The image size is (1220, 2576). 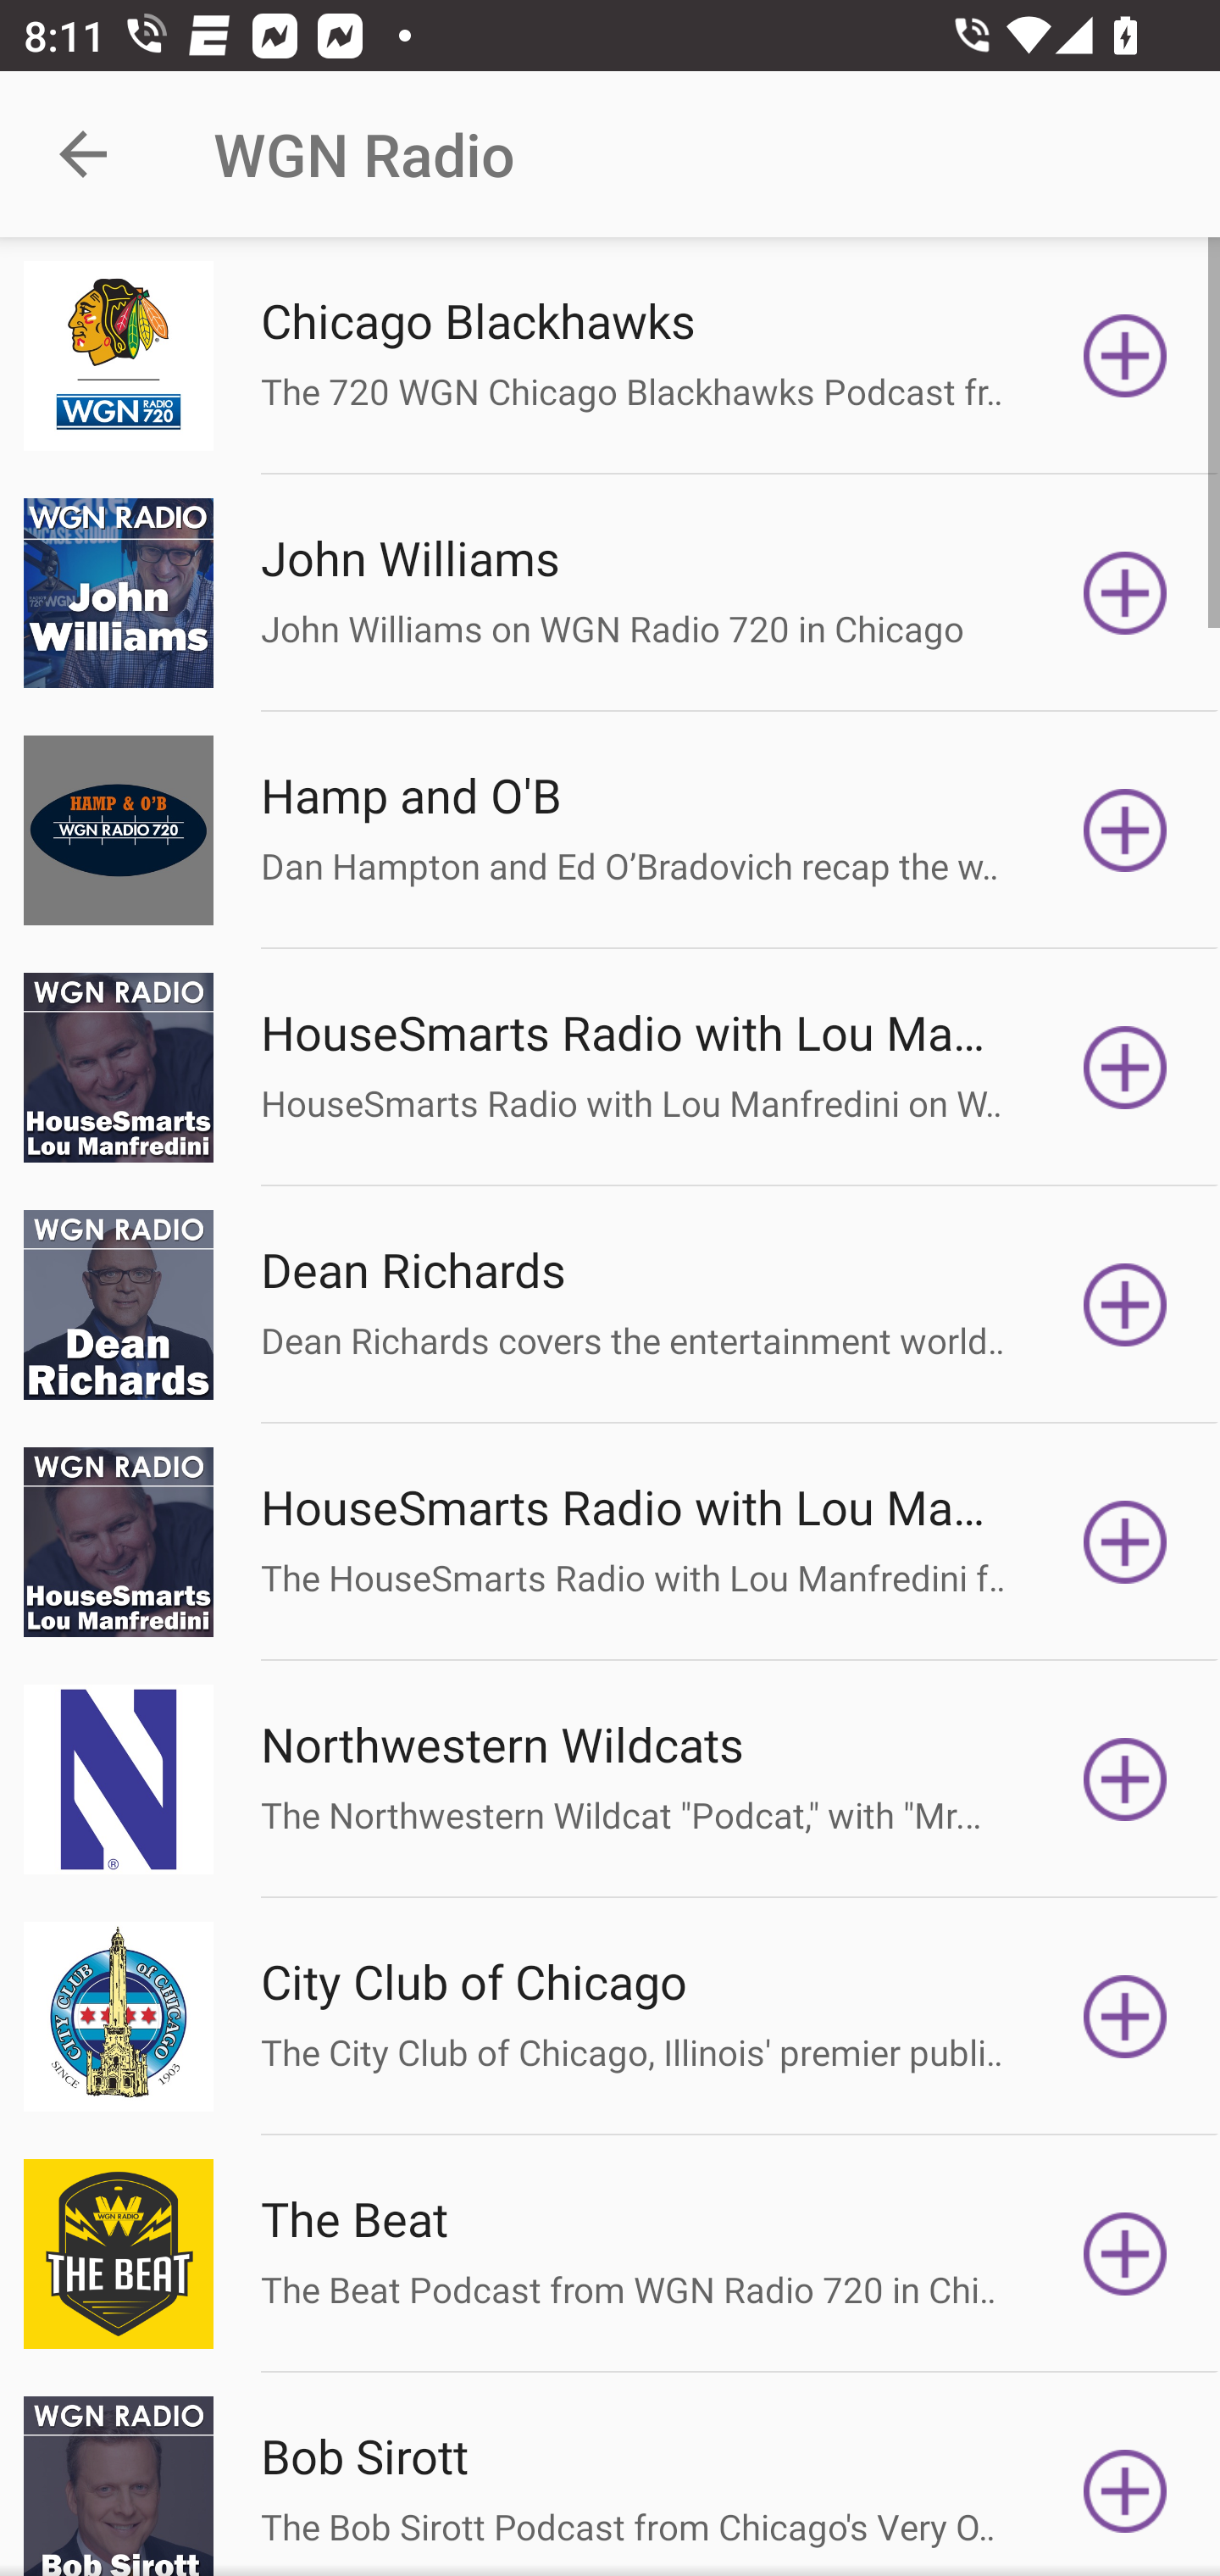 I want to click on Subscribe, so click(x=1125, y=2254).